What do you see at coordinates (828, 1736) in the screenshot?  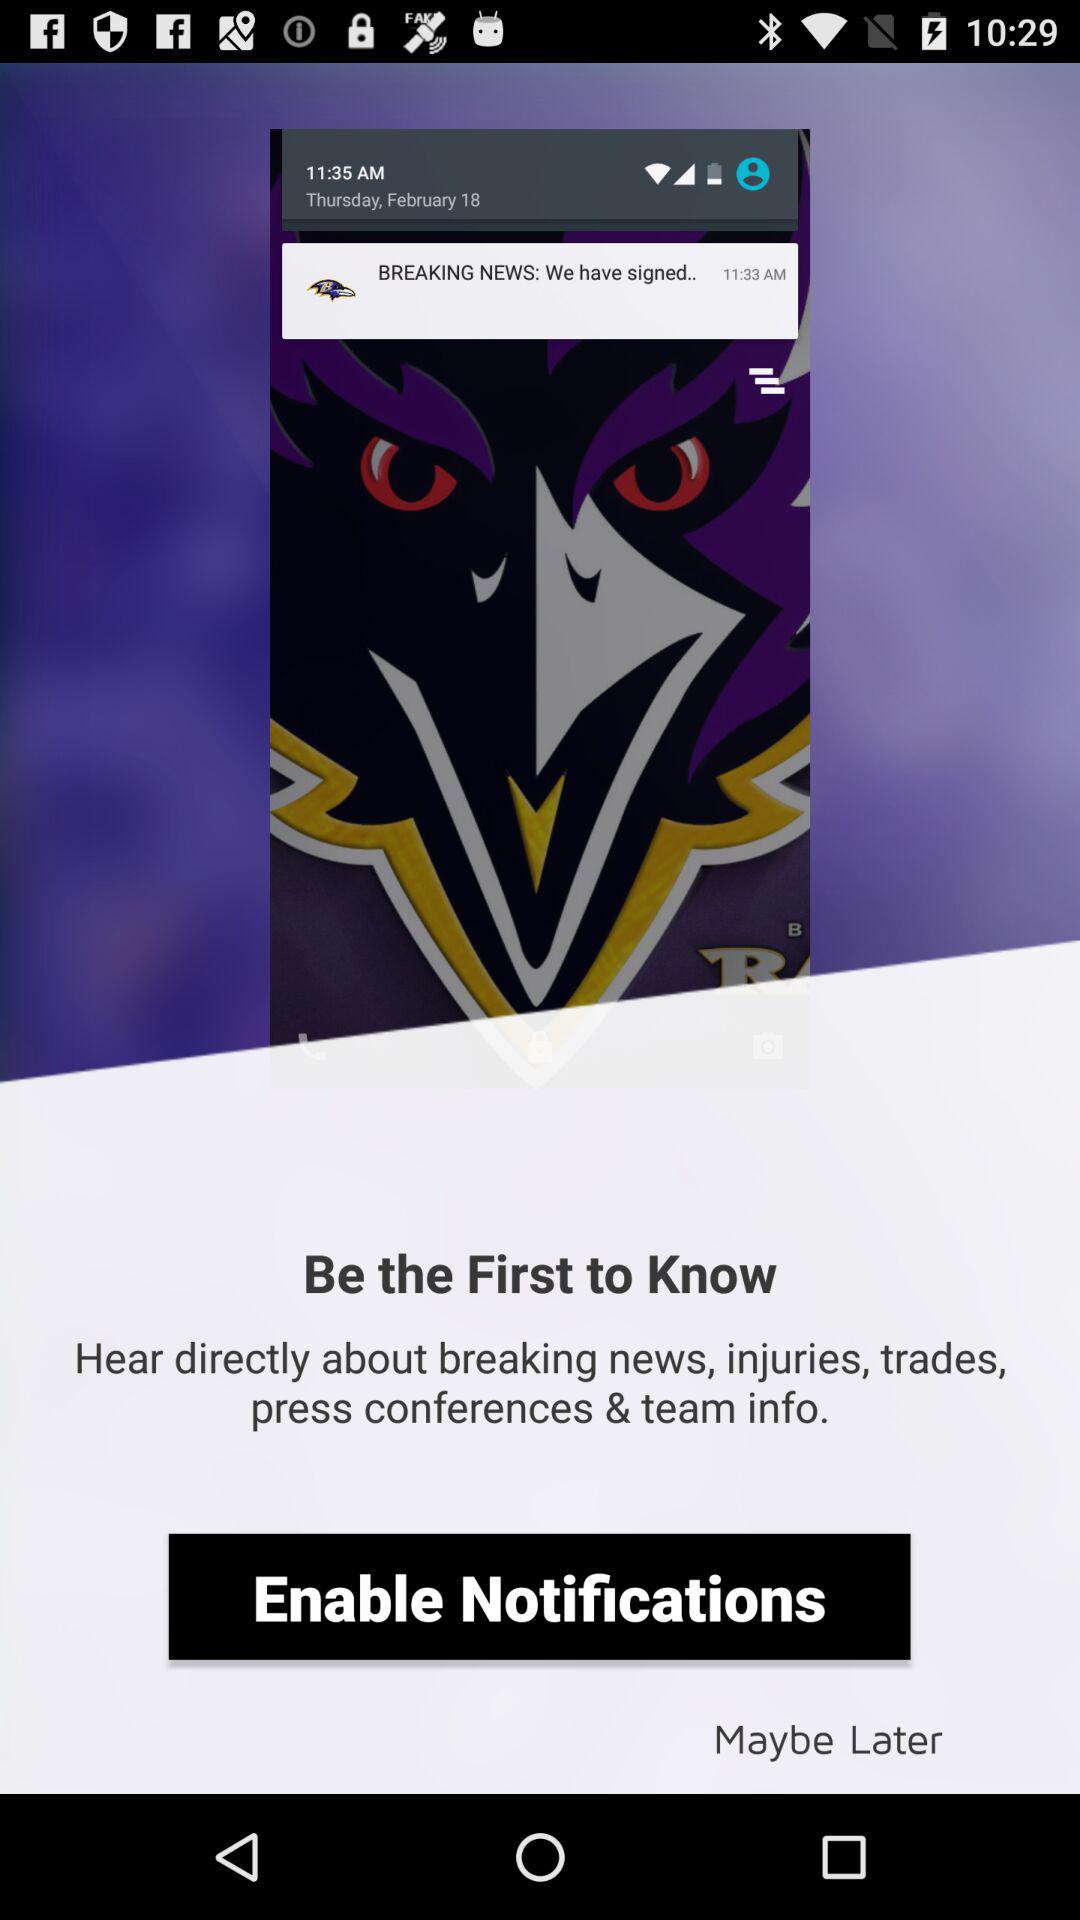 I see `choose icon at the bottom right corner` at bounding box center [828, 1736].